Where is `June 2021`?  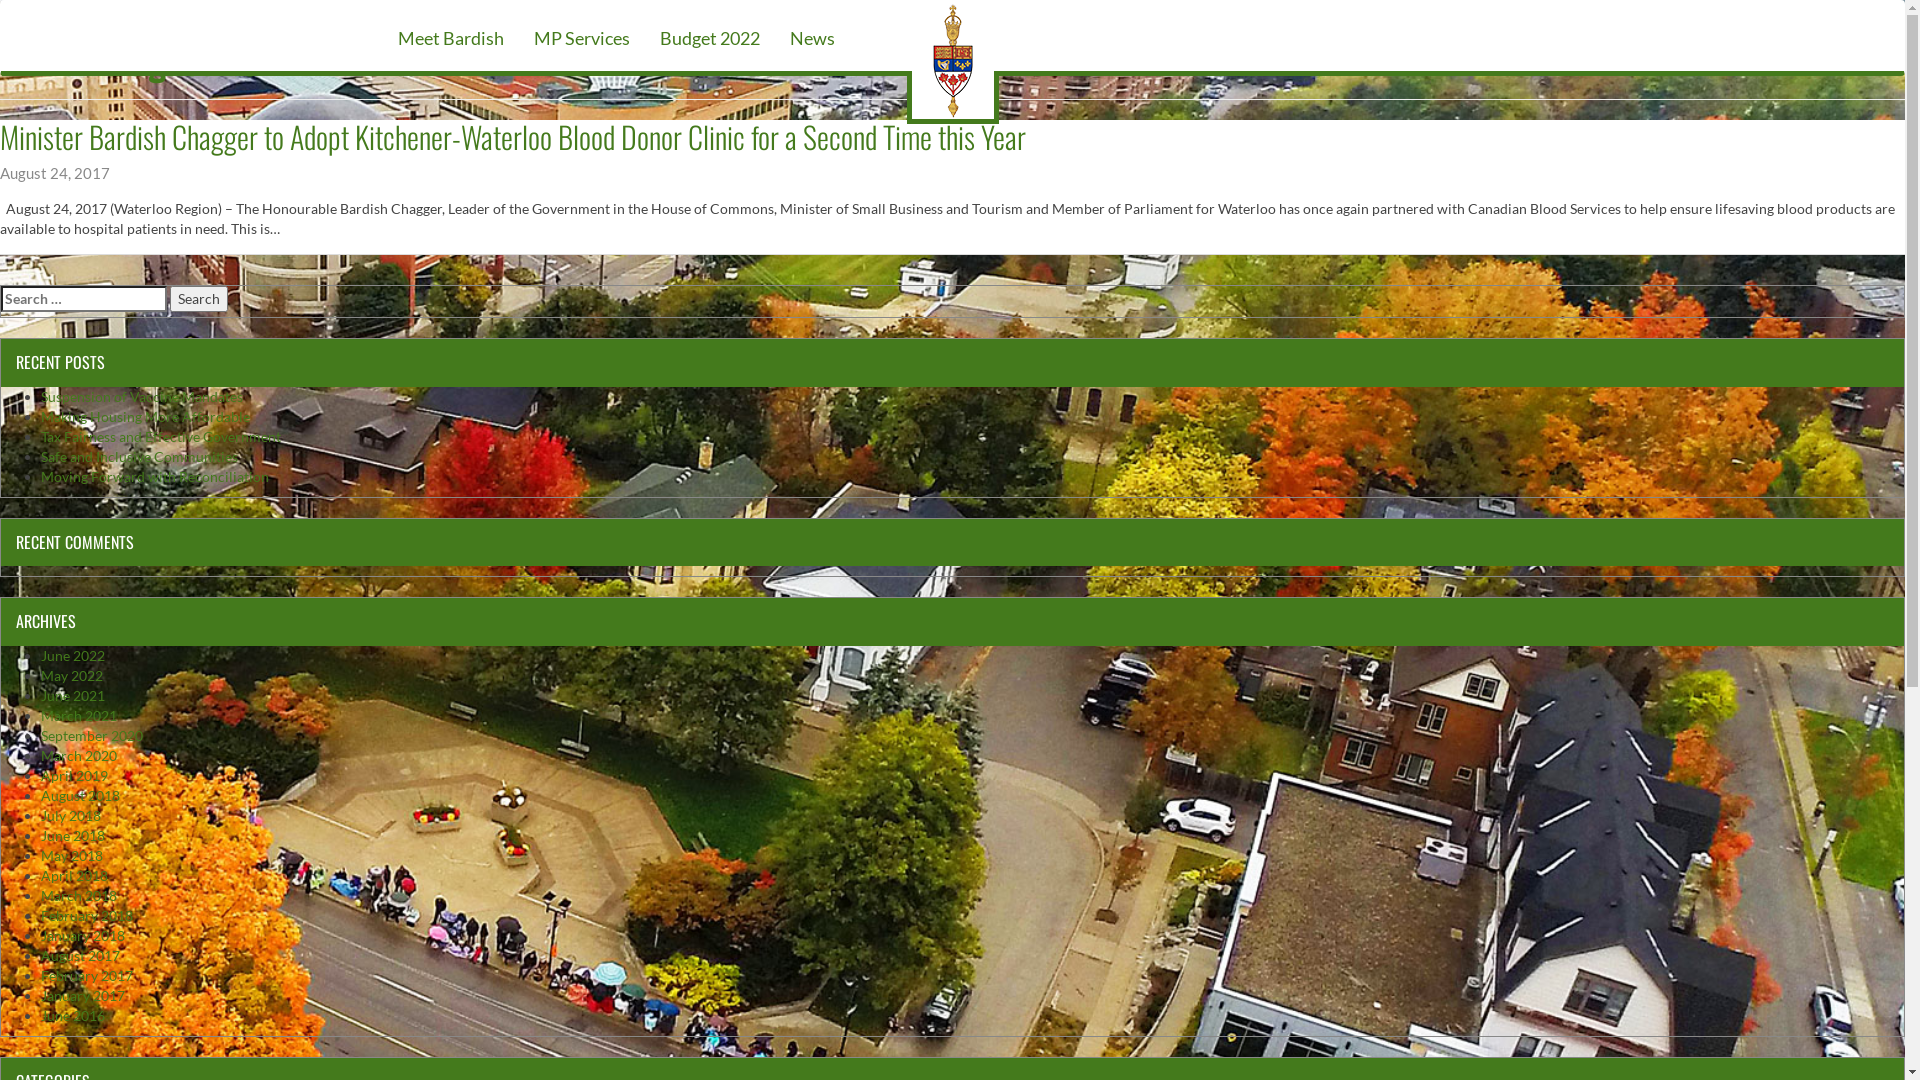
June 2021 is located at coordinates (73, 696).